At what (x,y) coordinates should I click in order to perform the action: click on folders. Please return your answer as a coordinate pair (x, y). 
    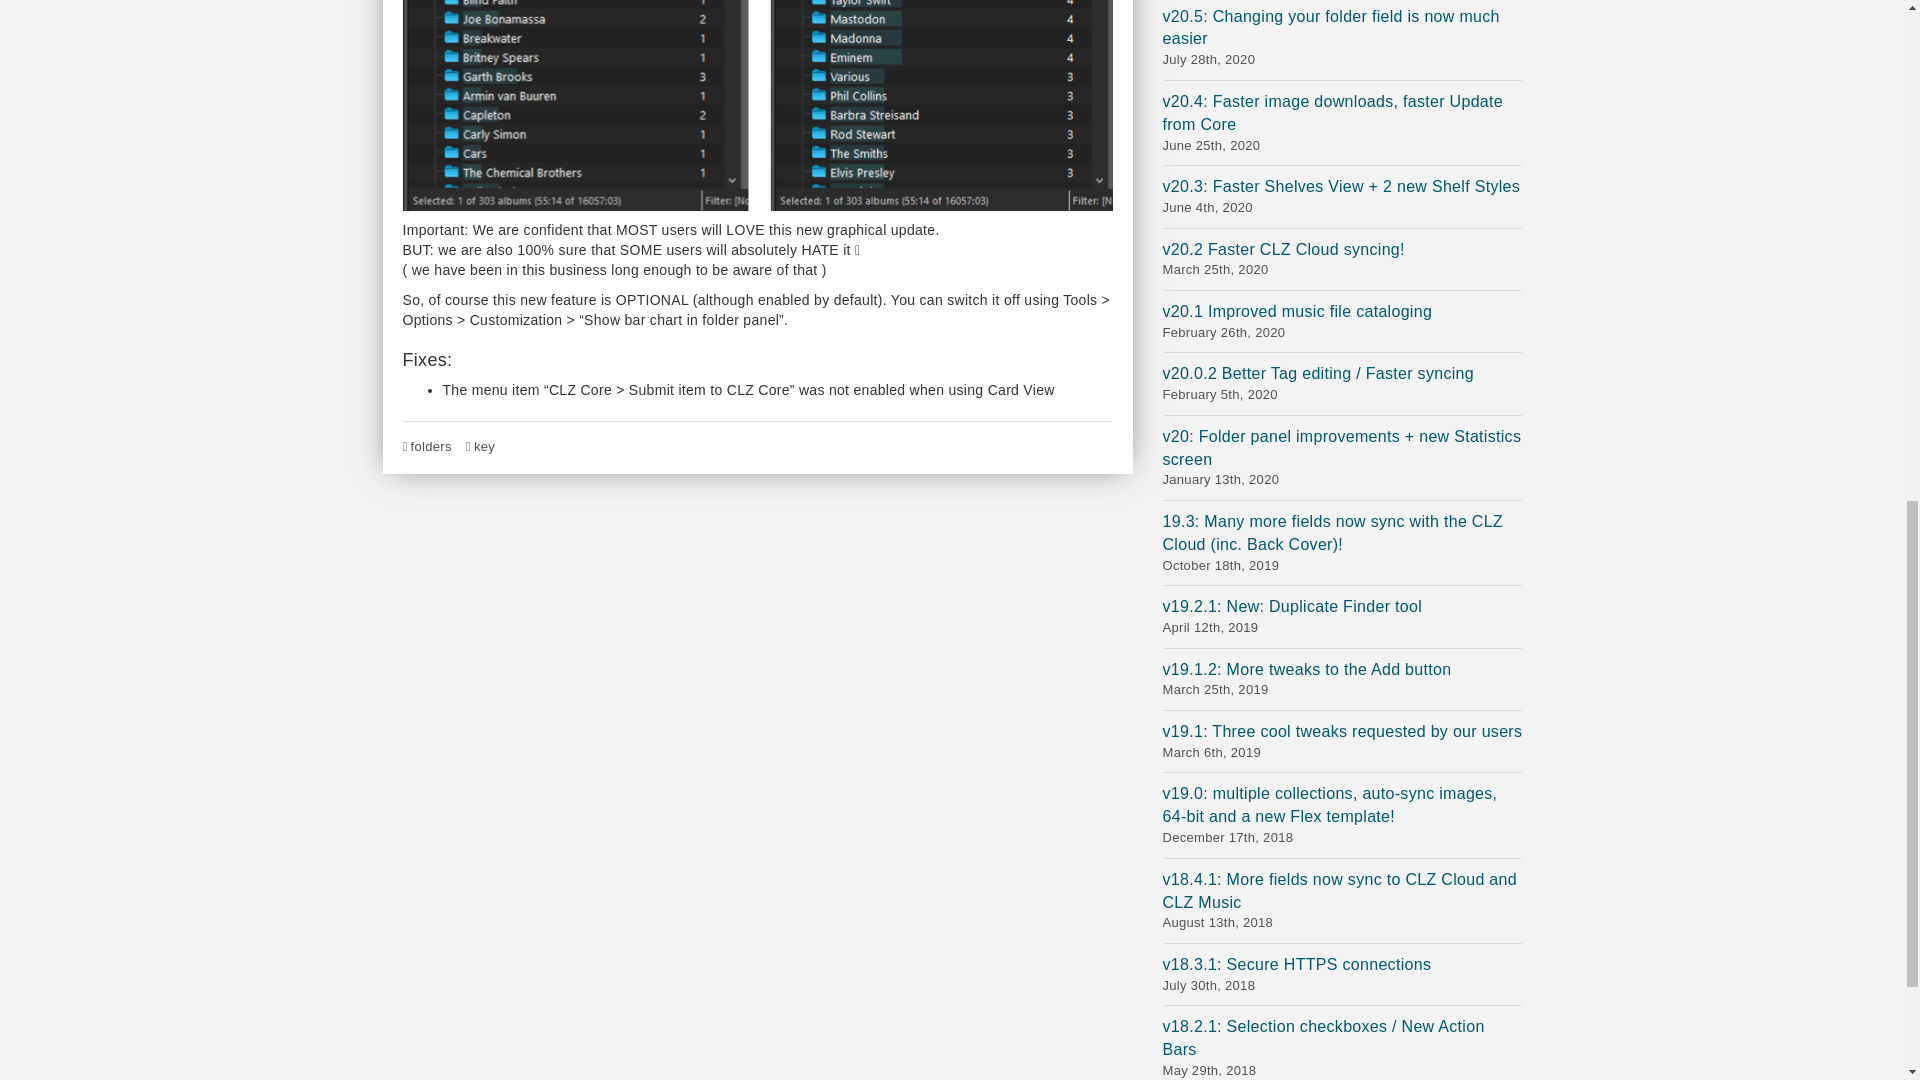
    Looking at the image, I should click on (1342, 322).